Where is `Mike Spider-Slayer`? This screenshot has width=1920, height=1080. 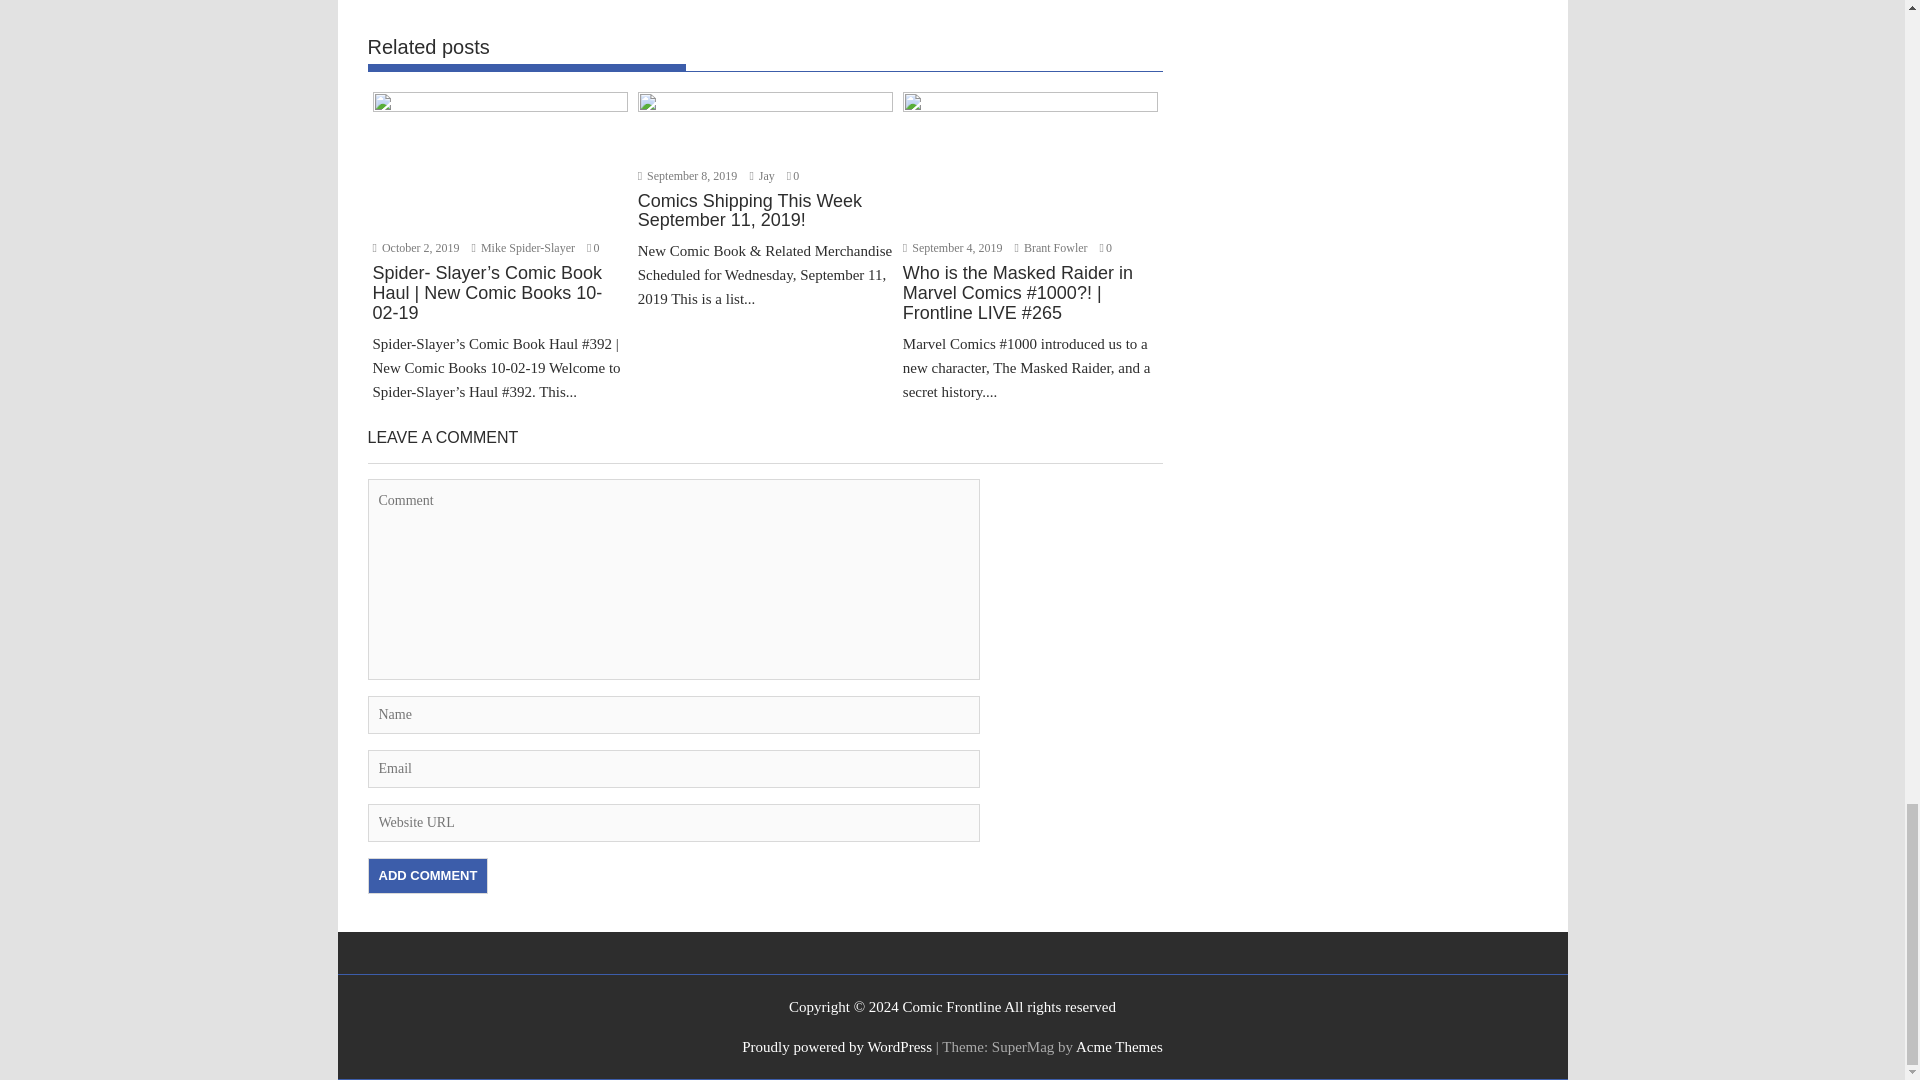 Mike Spider-Slayer is located at coordinates (524, 247).